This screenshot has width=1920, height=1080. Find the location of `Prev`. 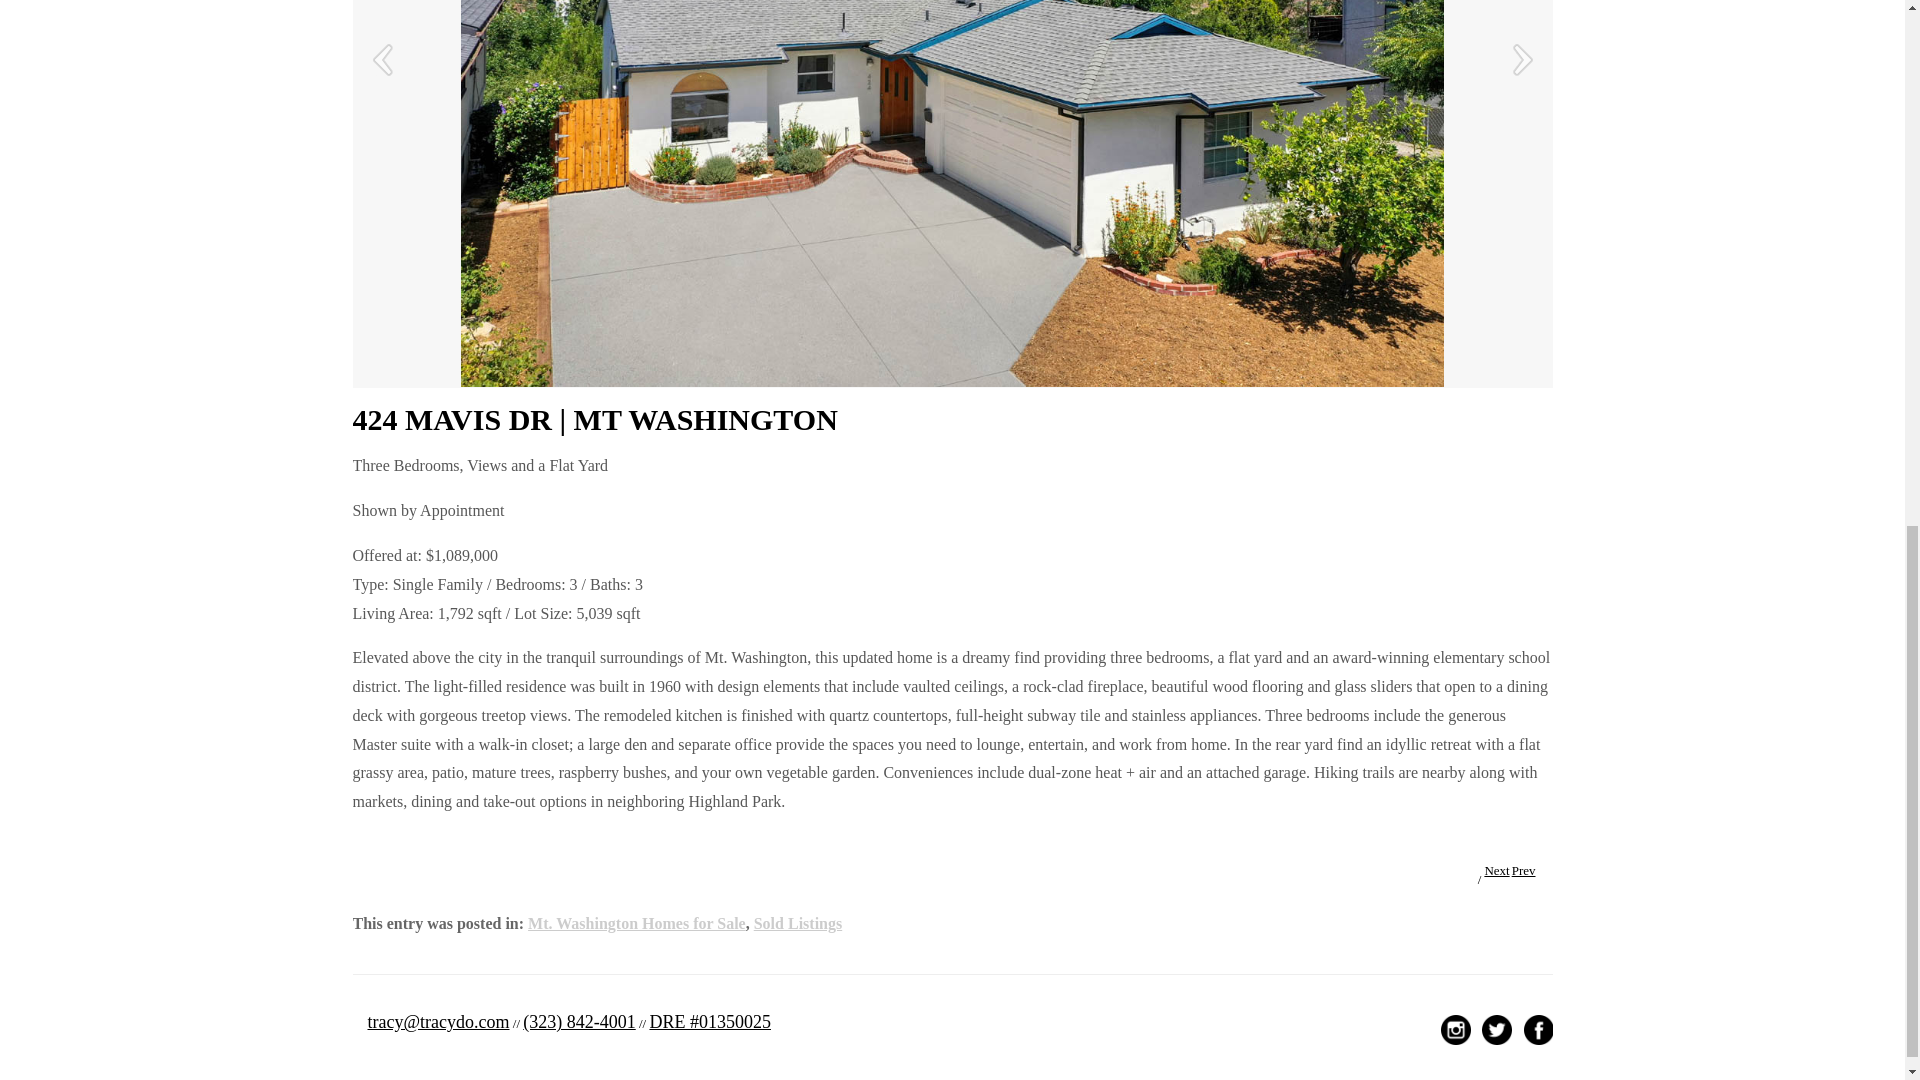

Prev is located at coordinates (1524, 870).